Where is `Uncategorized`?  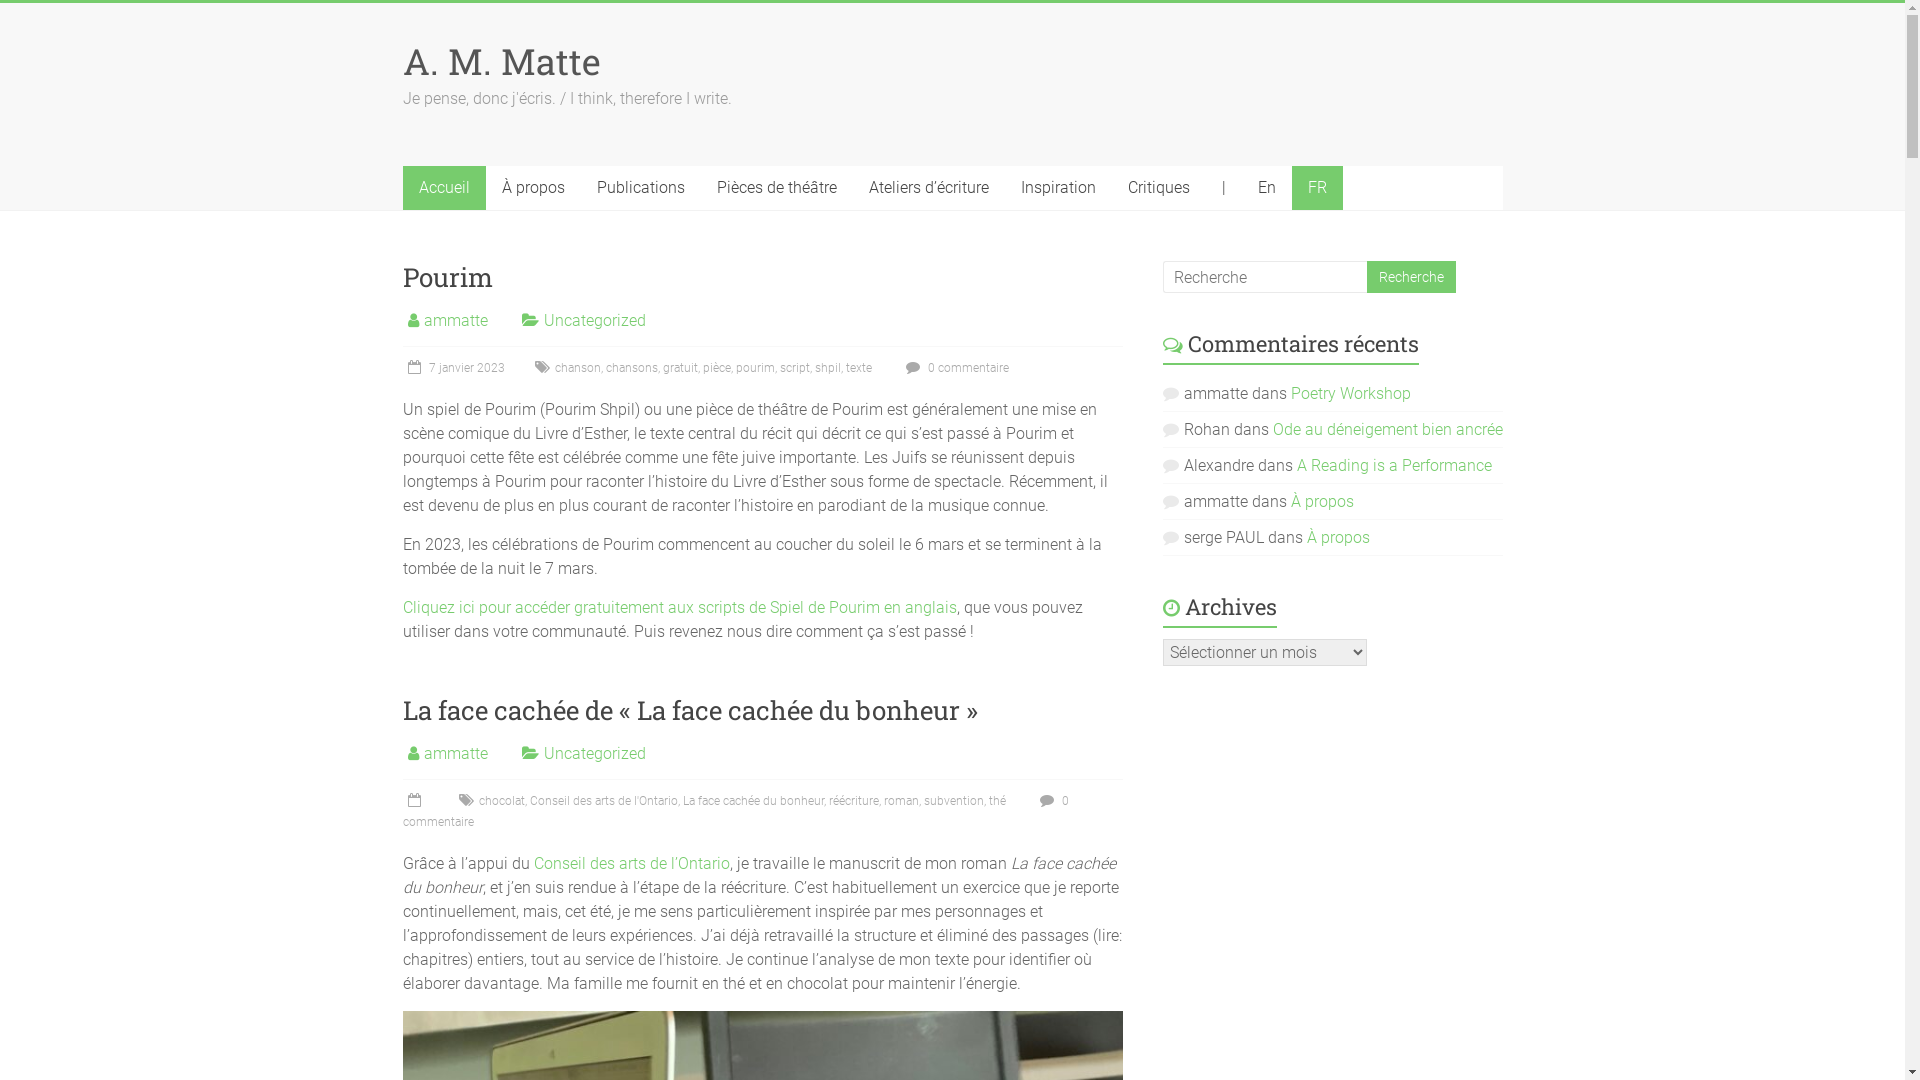
Uncategorized is located at coordinates (595, 754).